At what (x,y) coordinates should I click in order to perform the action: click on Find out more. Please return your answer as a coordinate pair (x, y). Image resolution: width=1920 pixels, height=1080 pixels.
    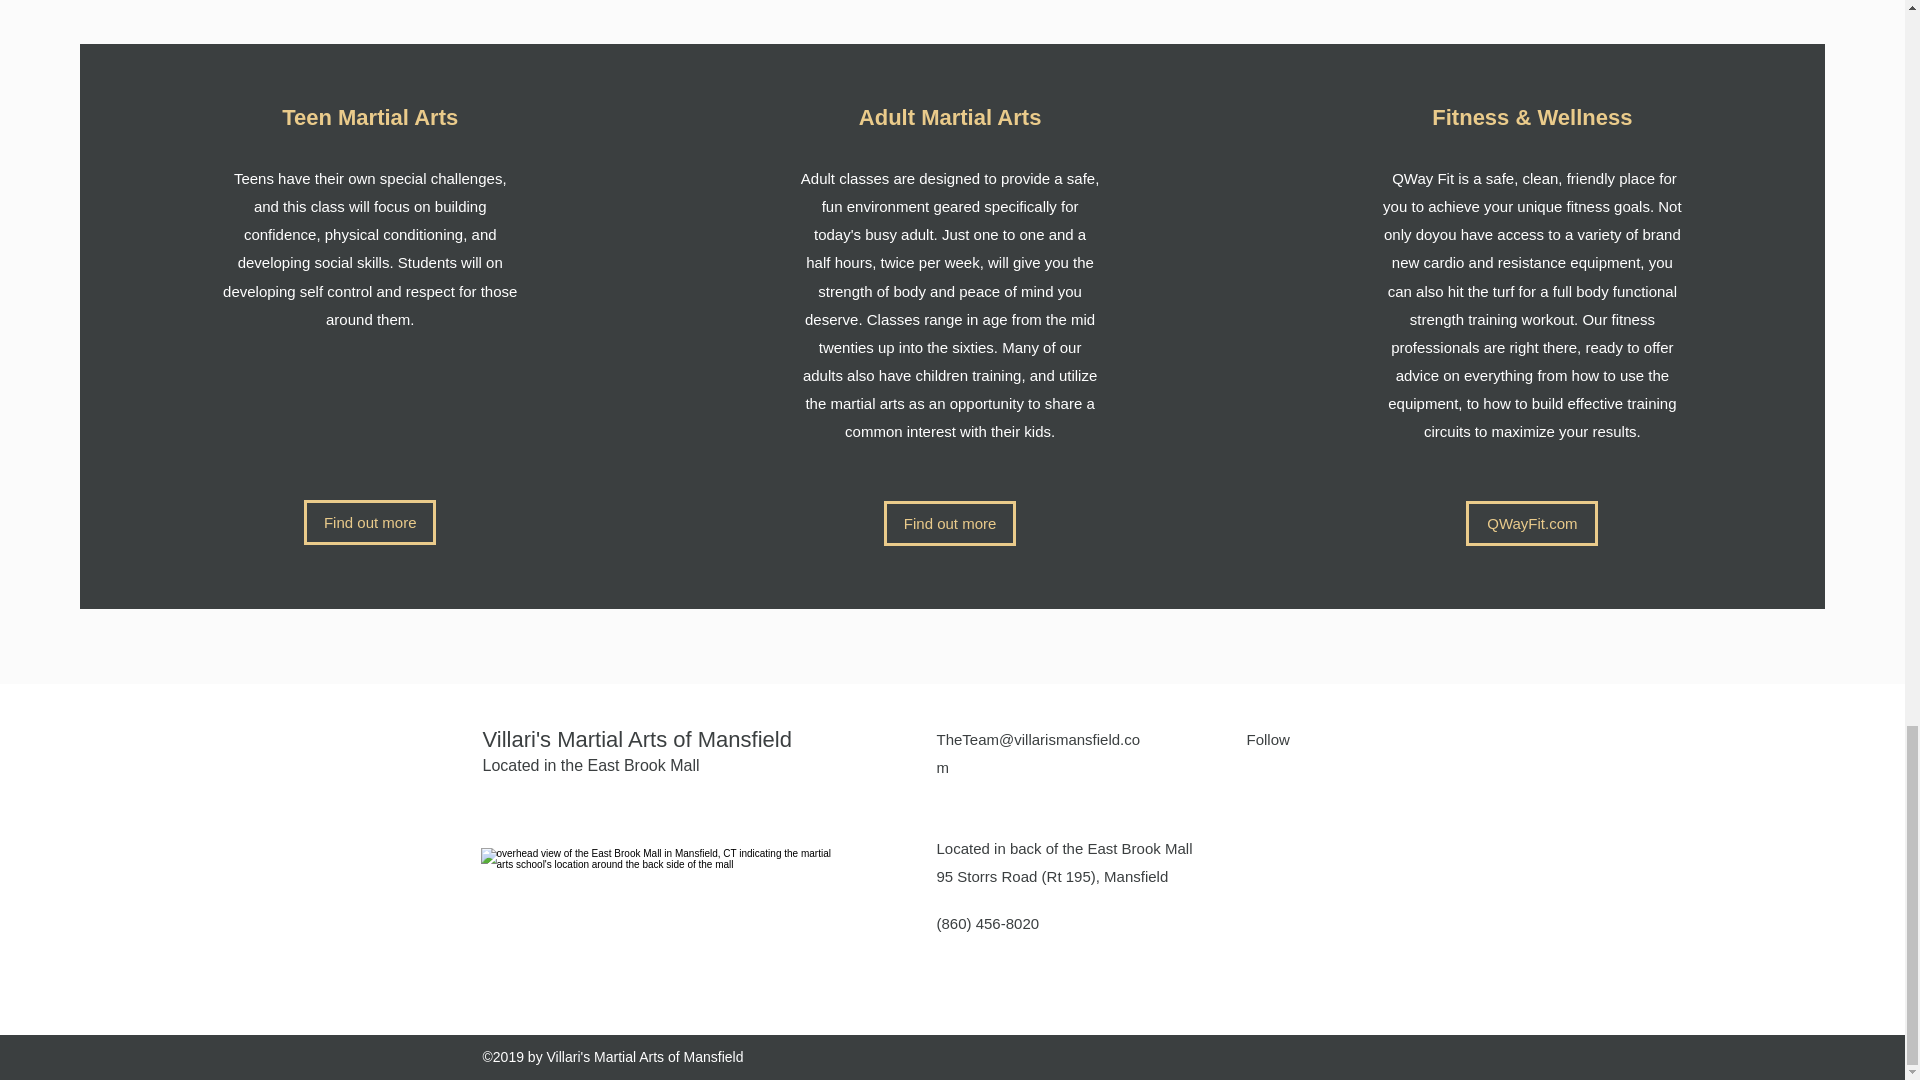
    Looking at the image, I should click on (369, 522).